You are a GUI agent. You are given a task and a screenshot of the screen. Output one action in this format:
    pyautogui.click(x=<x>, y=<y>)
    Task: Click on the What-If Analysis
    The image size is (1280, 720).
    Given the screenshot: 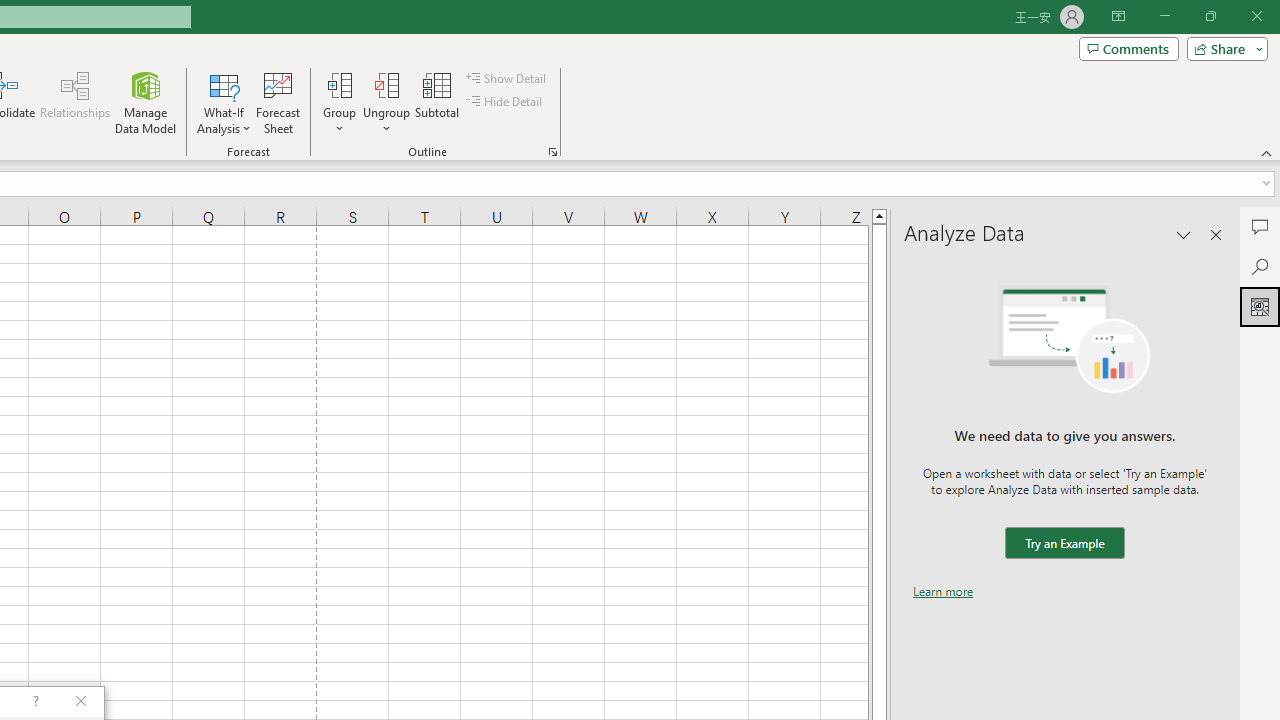 What is the action you would take?
    pyautogui.click(x=224, y=102)
    